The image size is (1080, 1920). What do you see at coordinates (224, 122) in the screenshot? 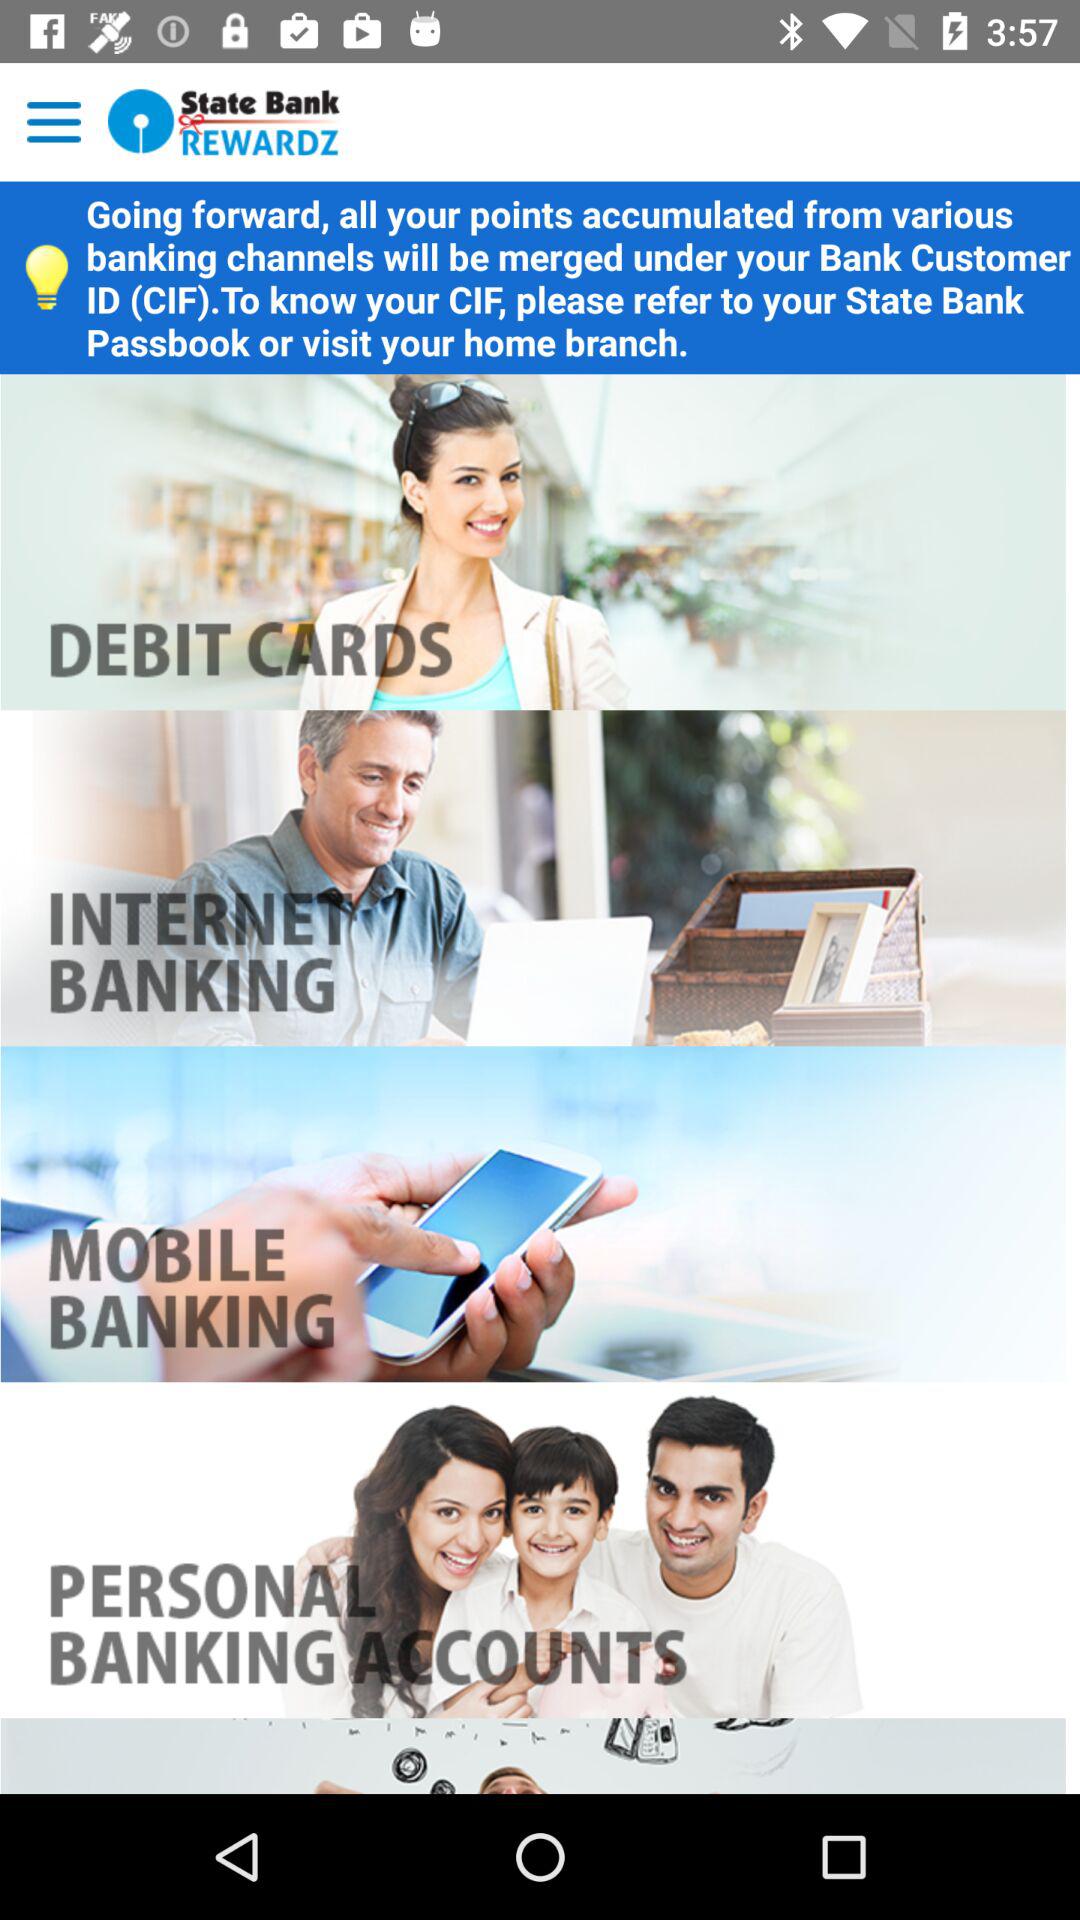
I see `go to home page` at bounding box center [224, 122].